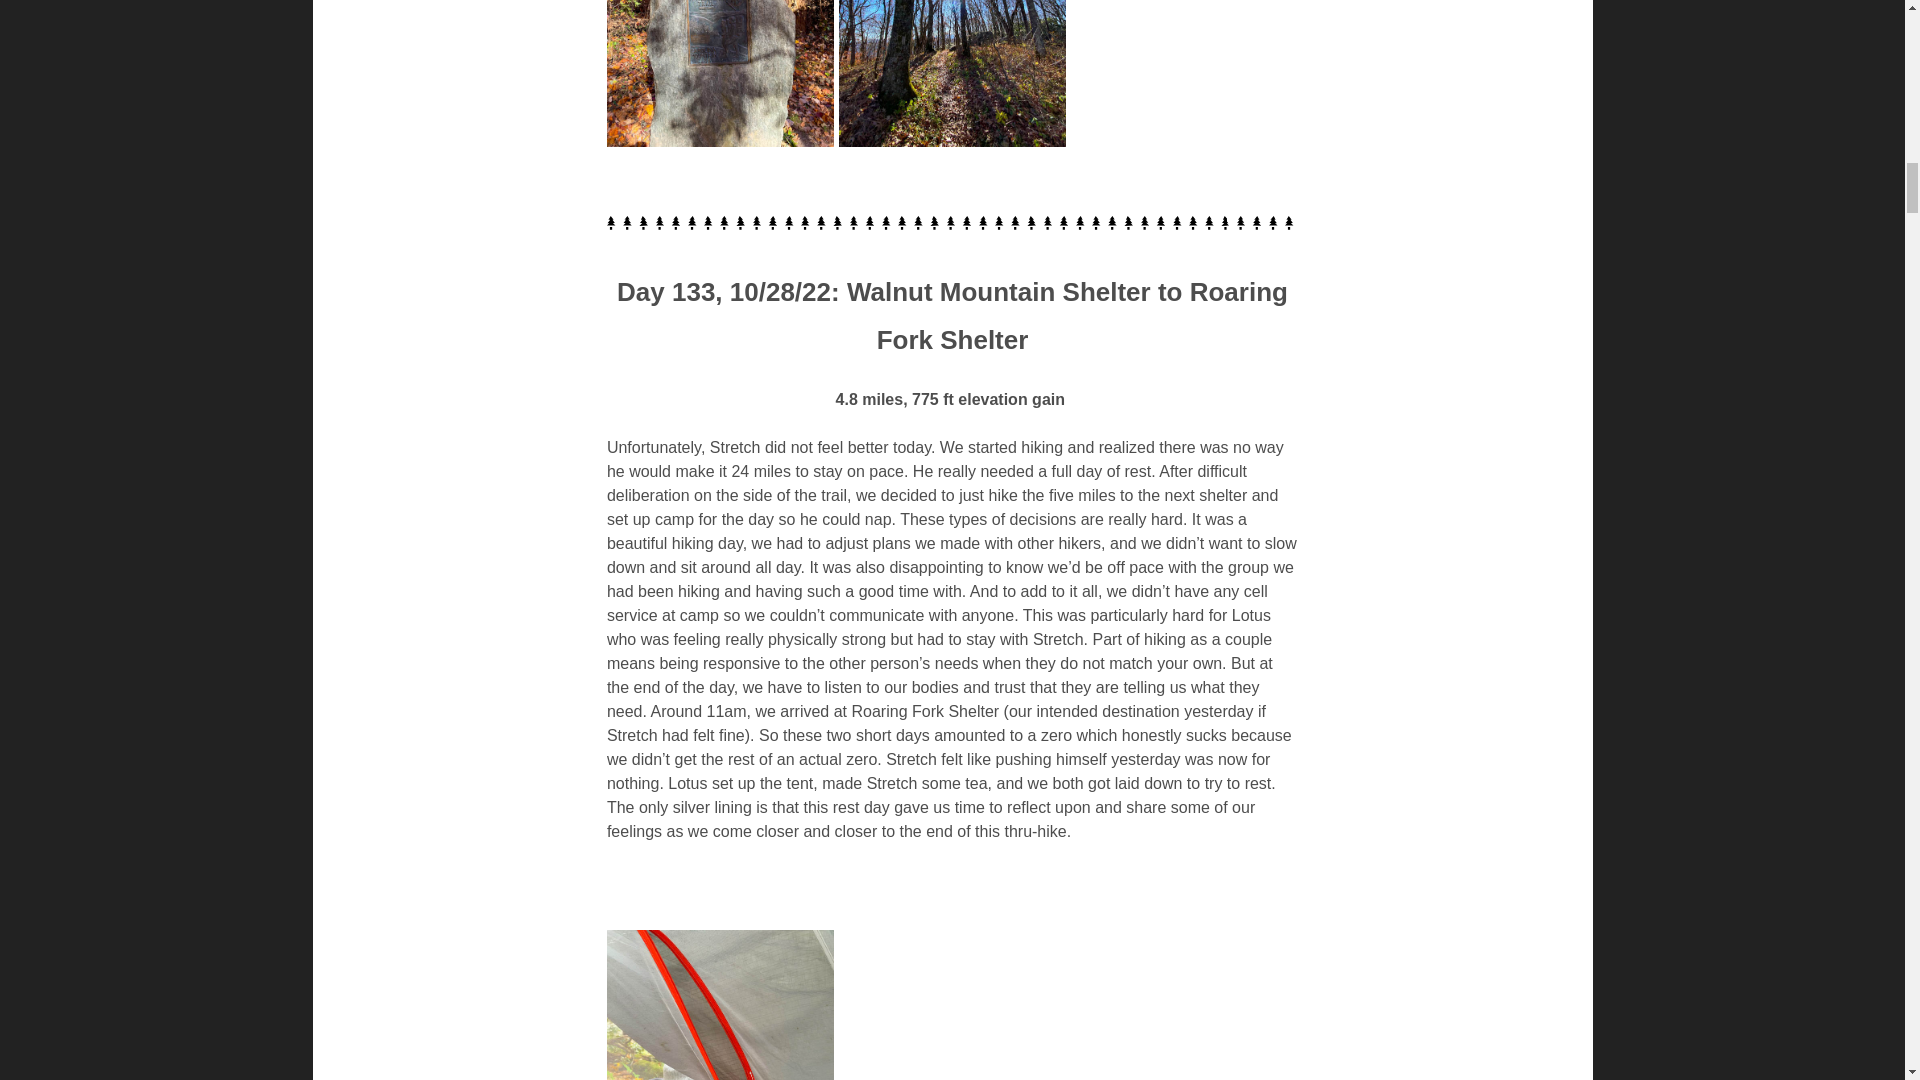 This screenshot has width=1920, height=1080. What do you see at coordinates (720, 73) in the screenshot?
I see `AT Post TN-NC Part 2-01` at bounding box center [720, 73].